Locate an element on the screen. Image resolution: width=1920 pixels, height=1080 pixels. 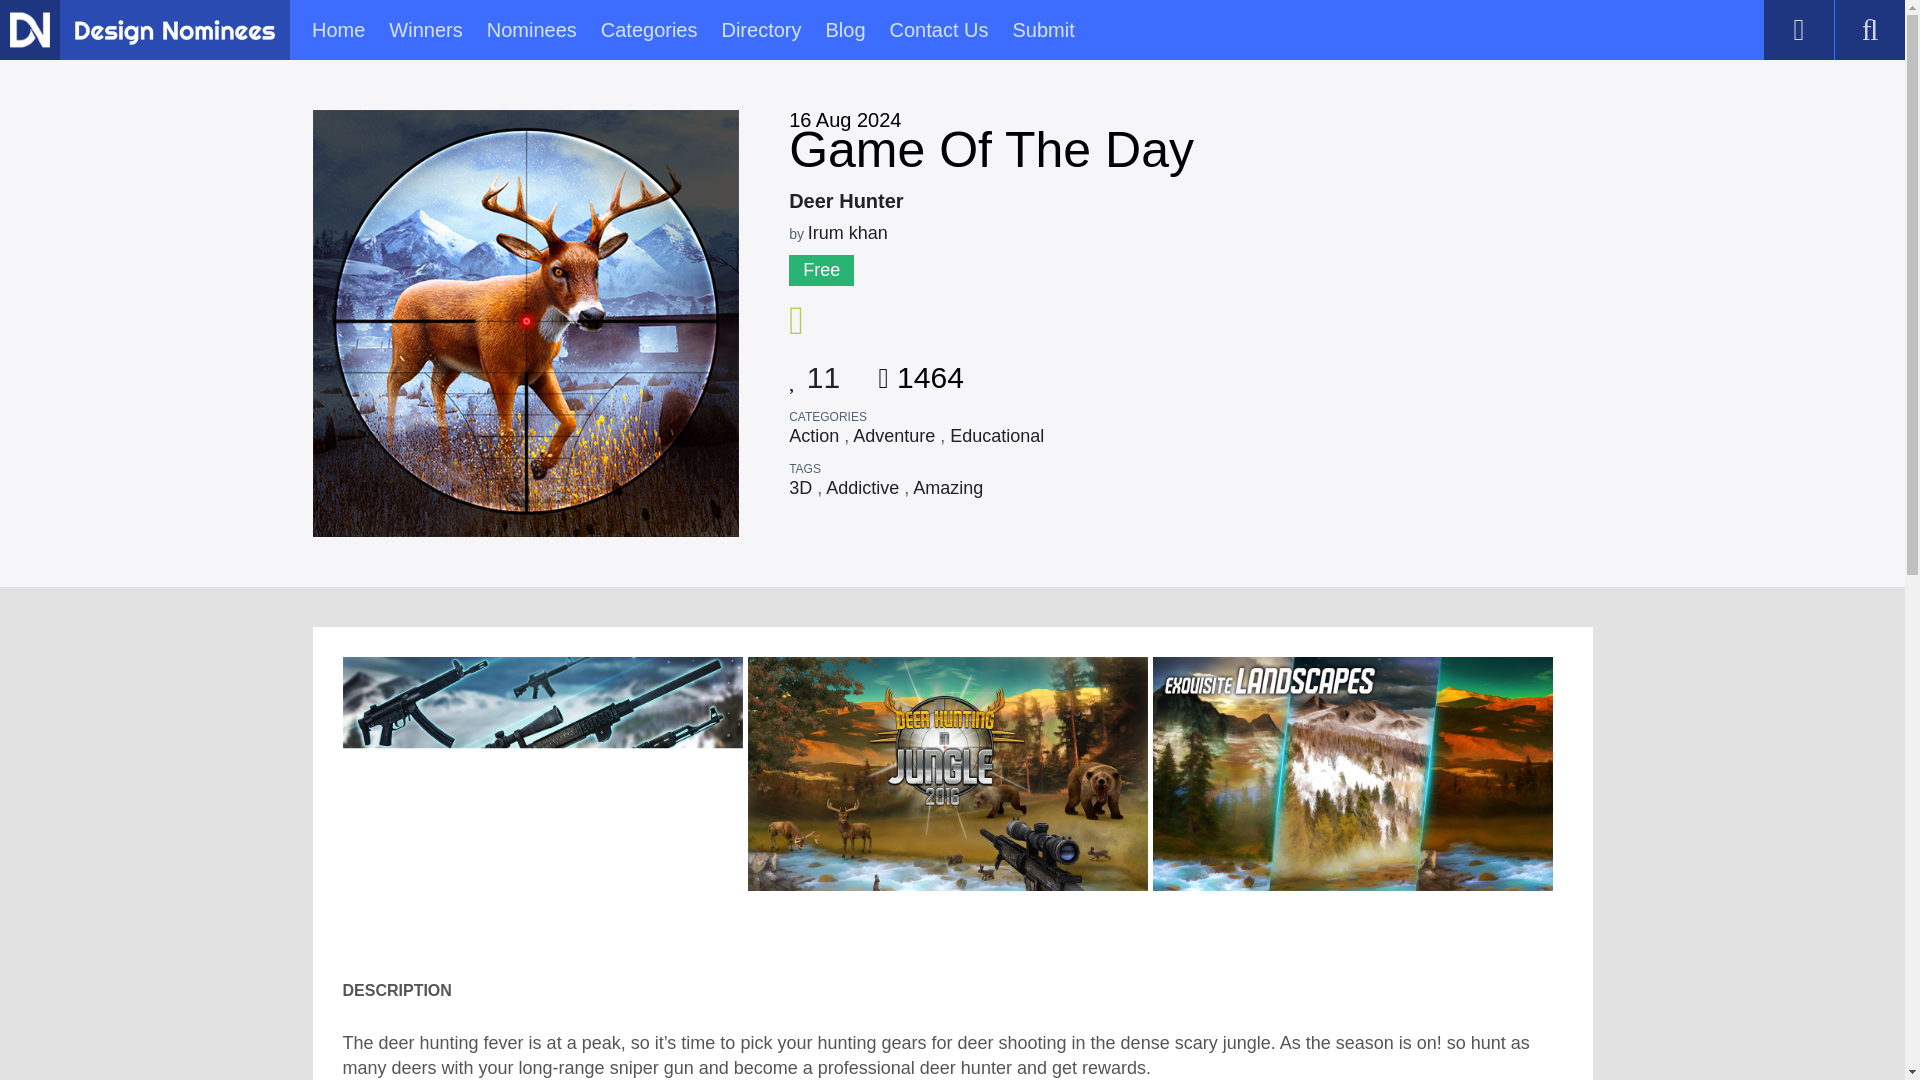
Action is located at coordinates (814, 436).